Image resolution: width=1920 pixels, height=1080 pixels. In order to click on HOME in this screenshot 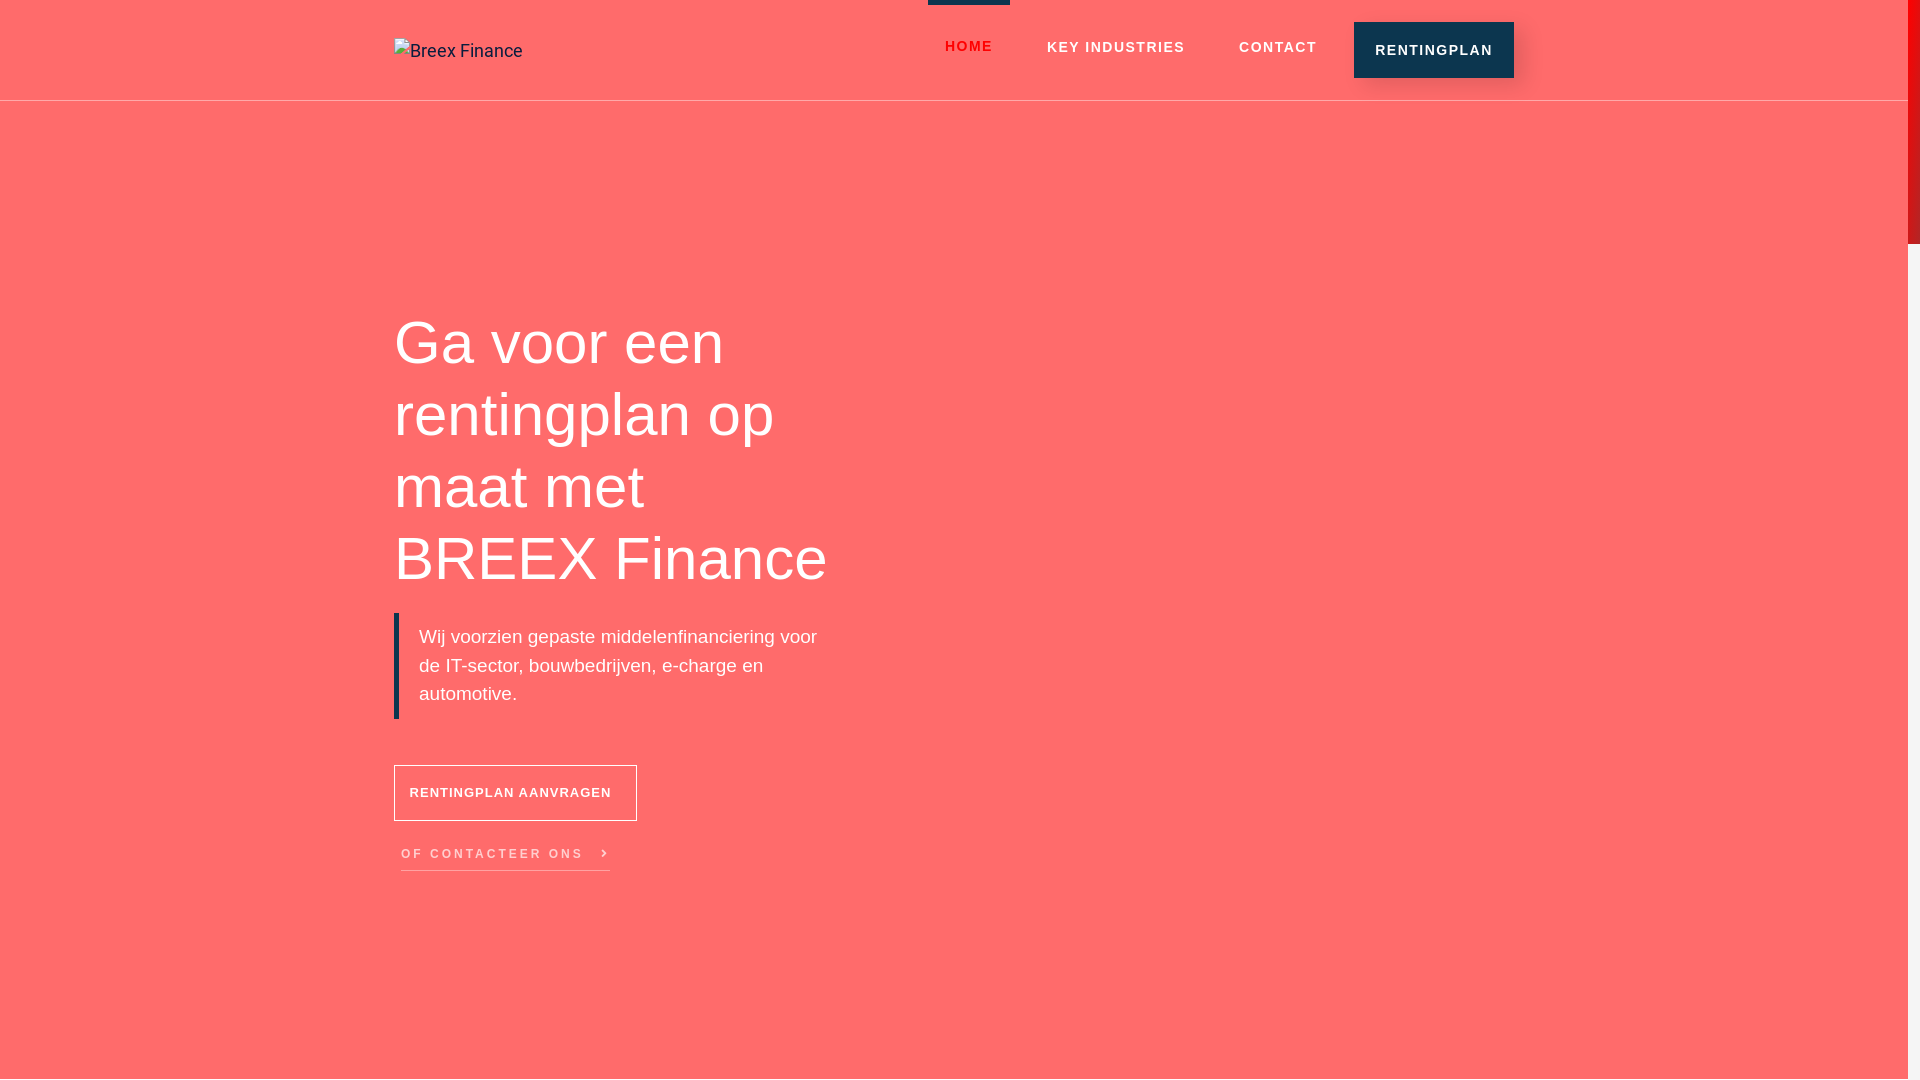, I will do `click(968, 36)`.